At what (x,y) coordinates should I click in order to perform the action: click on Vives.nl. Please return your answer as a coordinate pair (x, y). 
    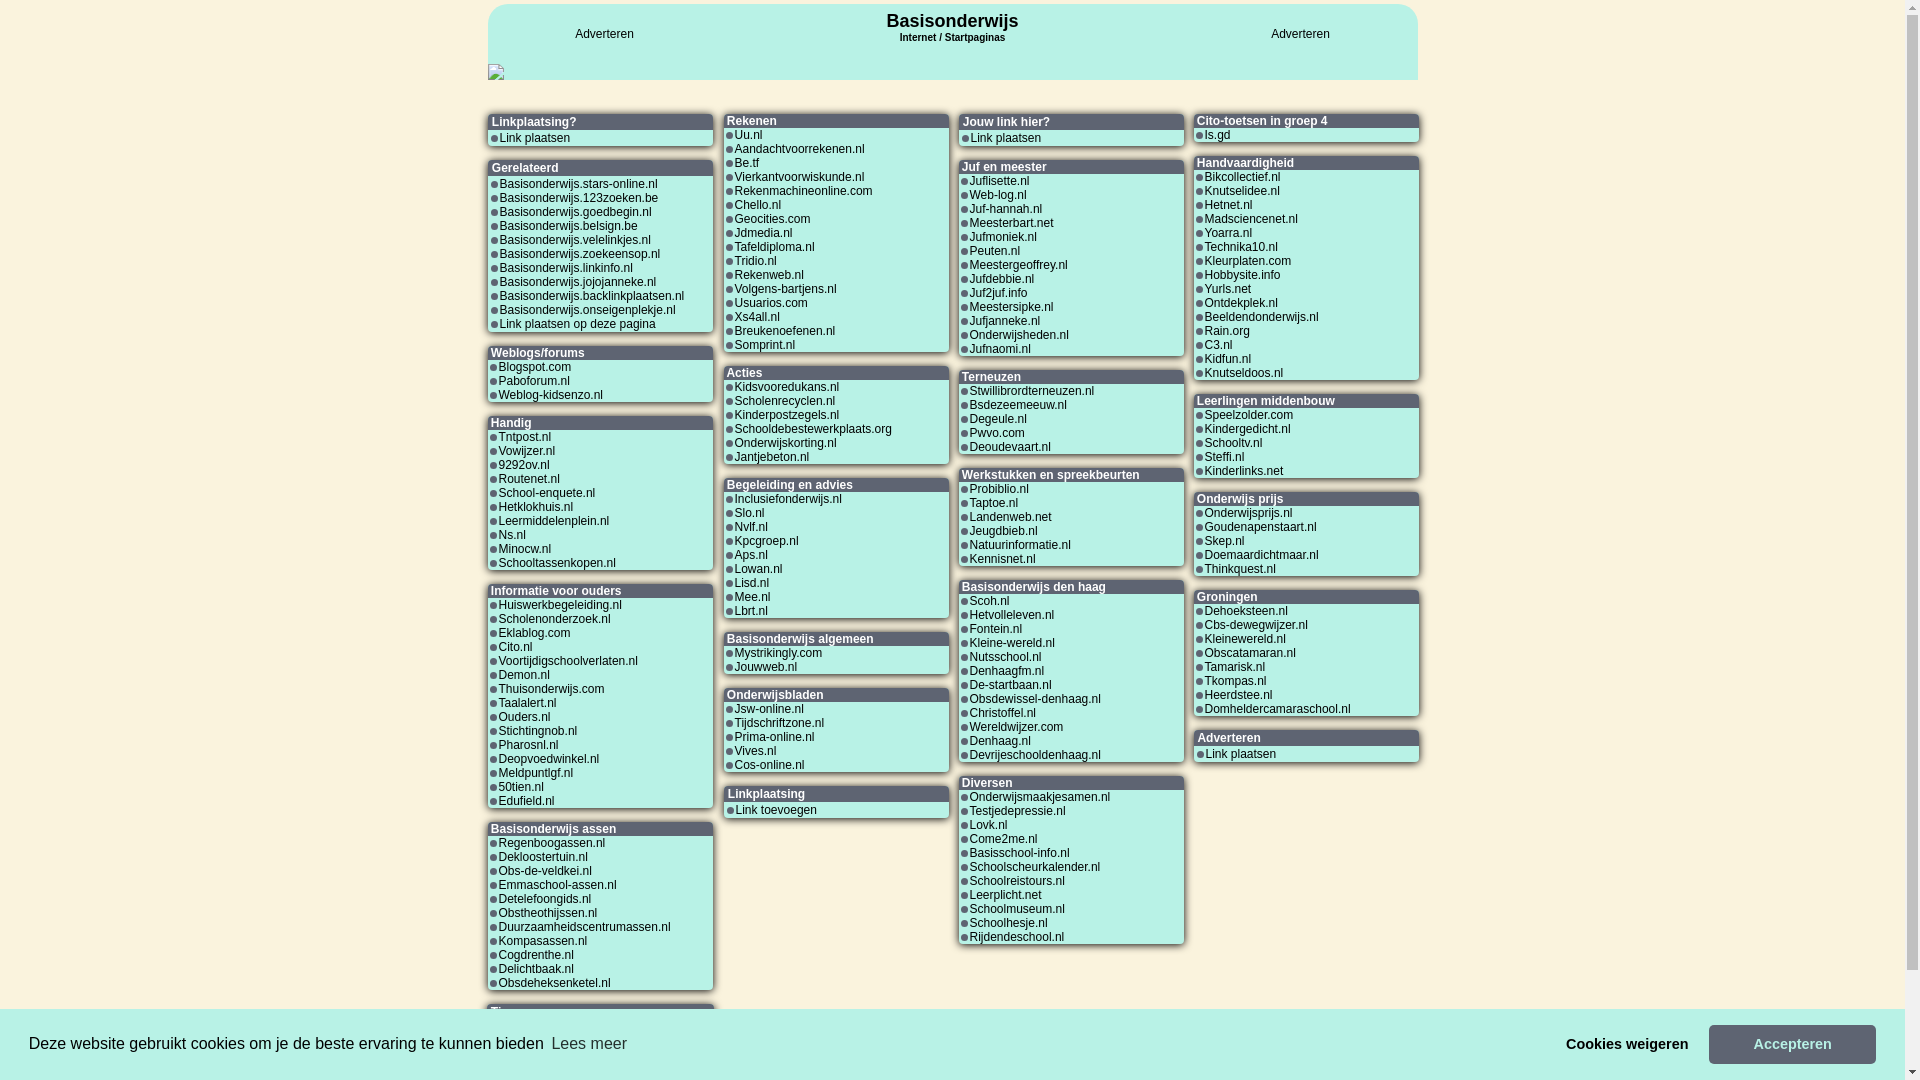
    Looking at the image, I should click on (755, 751).